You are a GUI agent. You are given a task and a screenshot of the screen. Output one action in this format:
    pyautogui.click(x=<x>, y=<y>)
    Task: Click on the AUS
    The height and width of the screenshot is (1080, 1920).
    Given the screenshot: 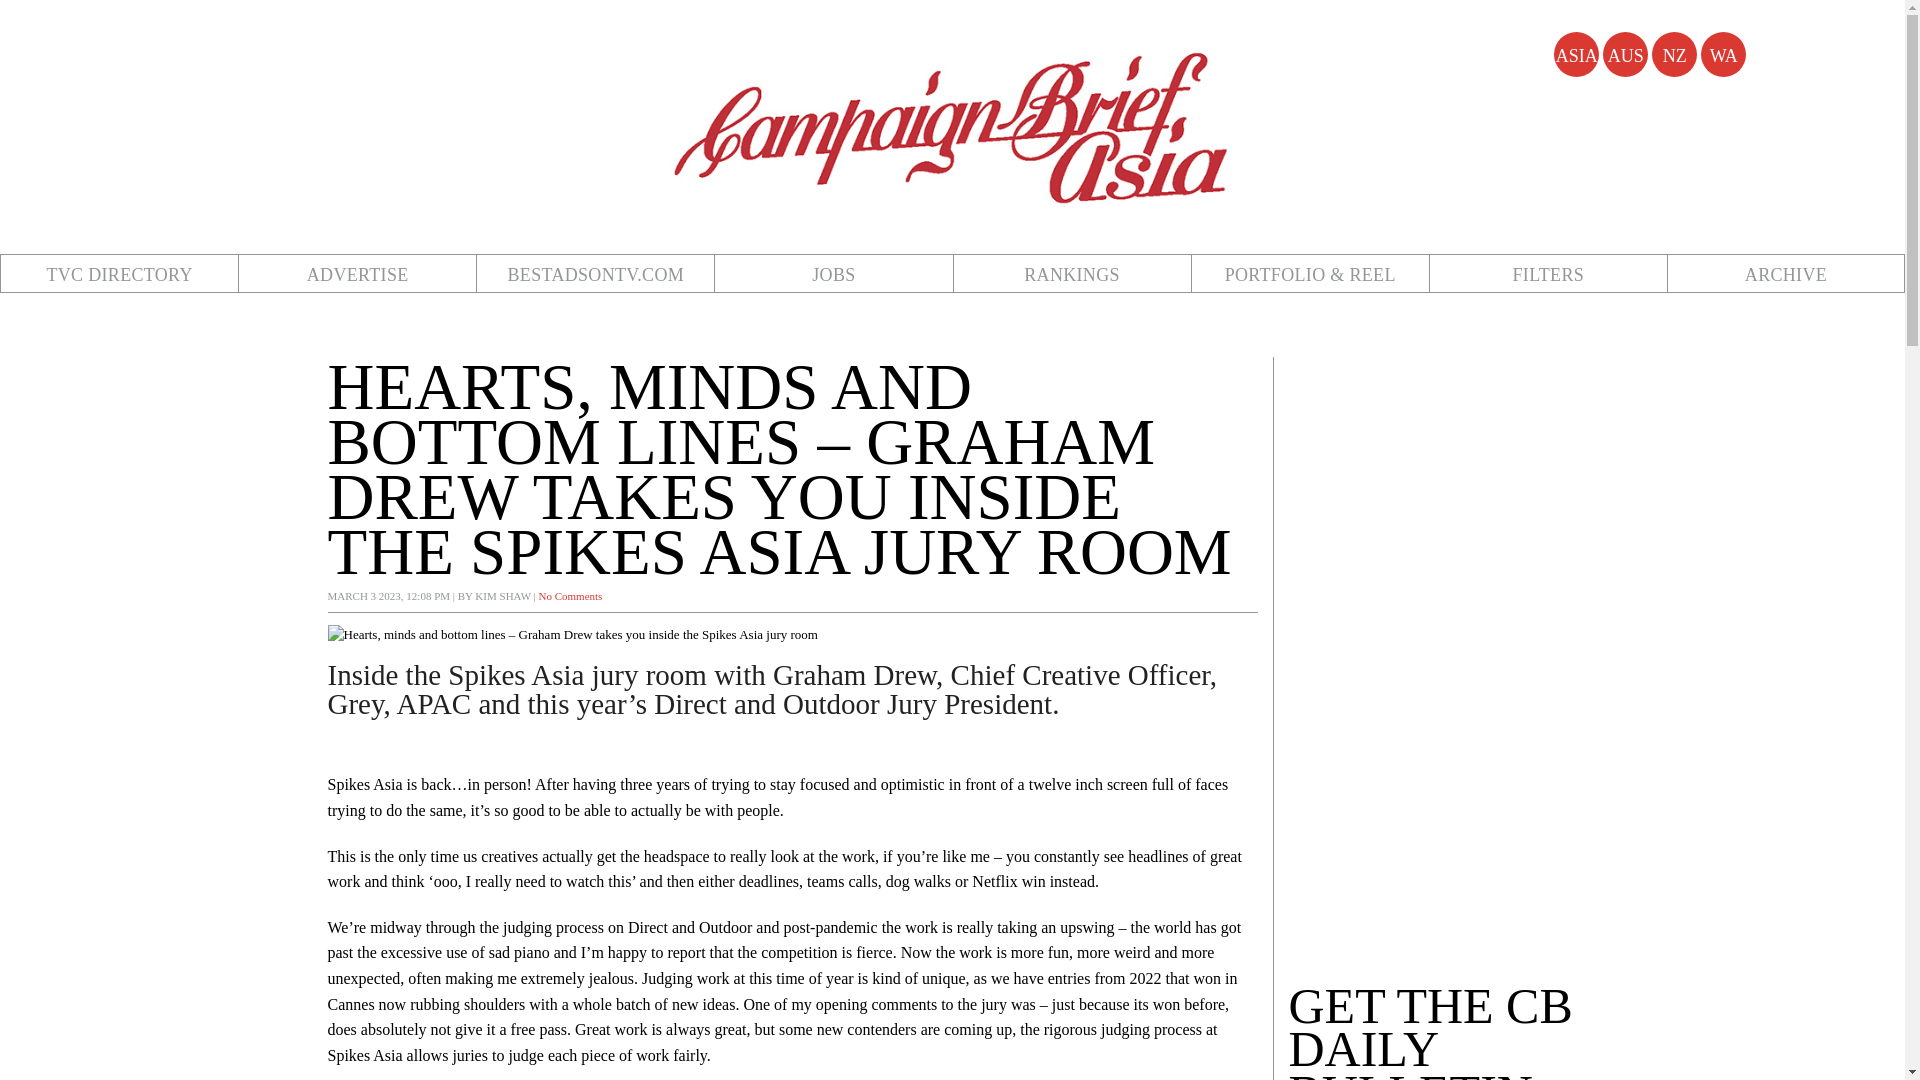 What is the action you would take?
    pyautogui.click(x=1625, y=54)
    